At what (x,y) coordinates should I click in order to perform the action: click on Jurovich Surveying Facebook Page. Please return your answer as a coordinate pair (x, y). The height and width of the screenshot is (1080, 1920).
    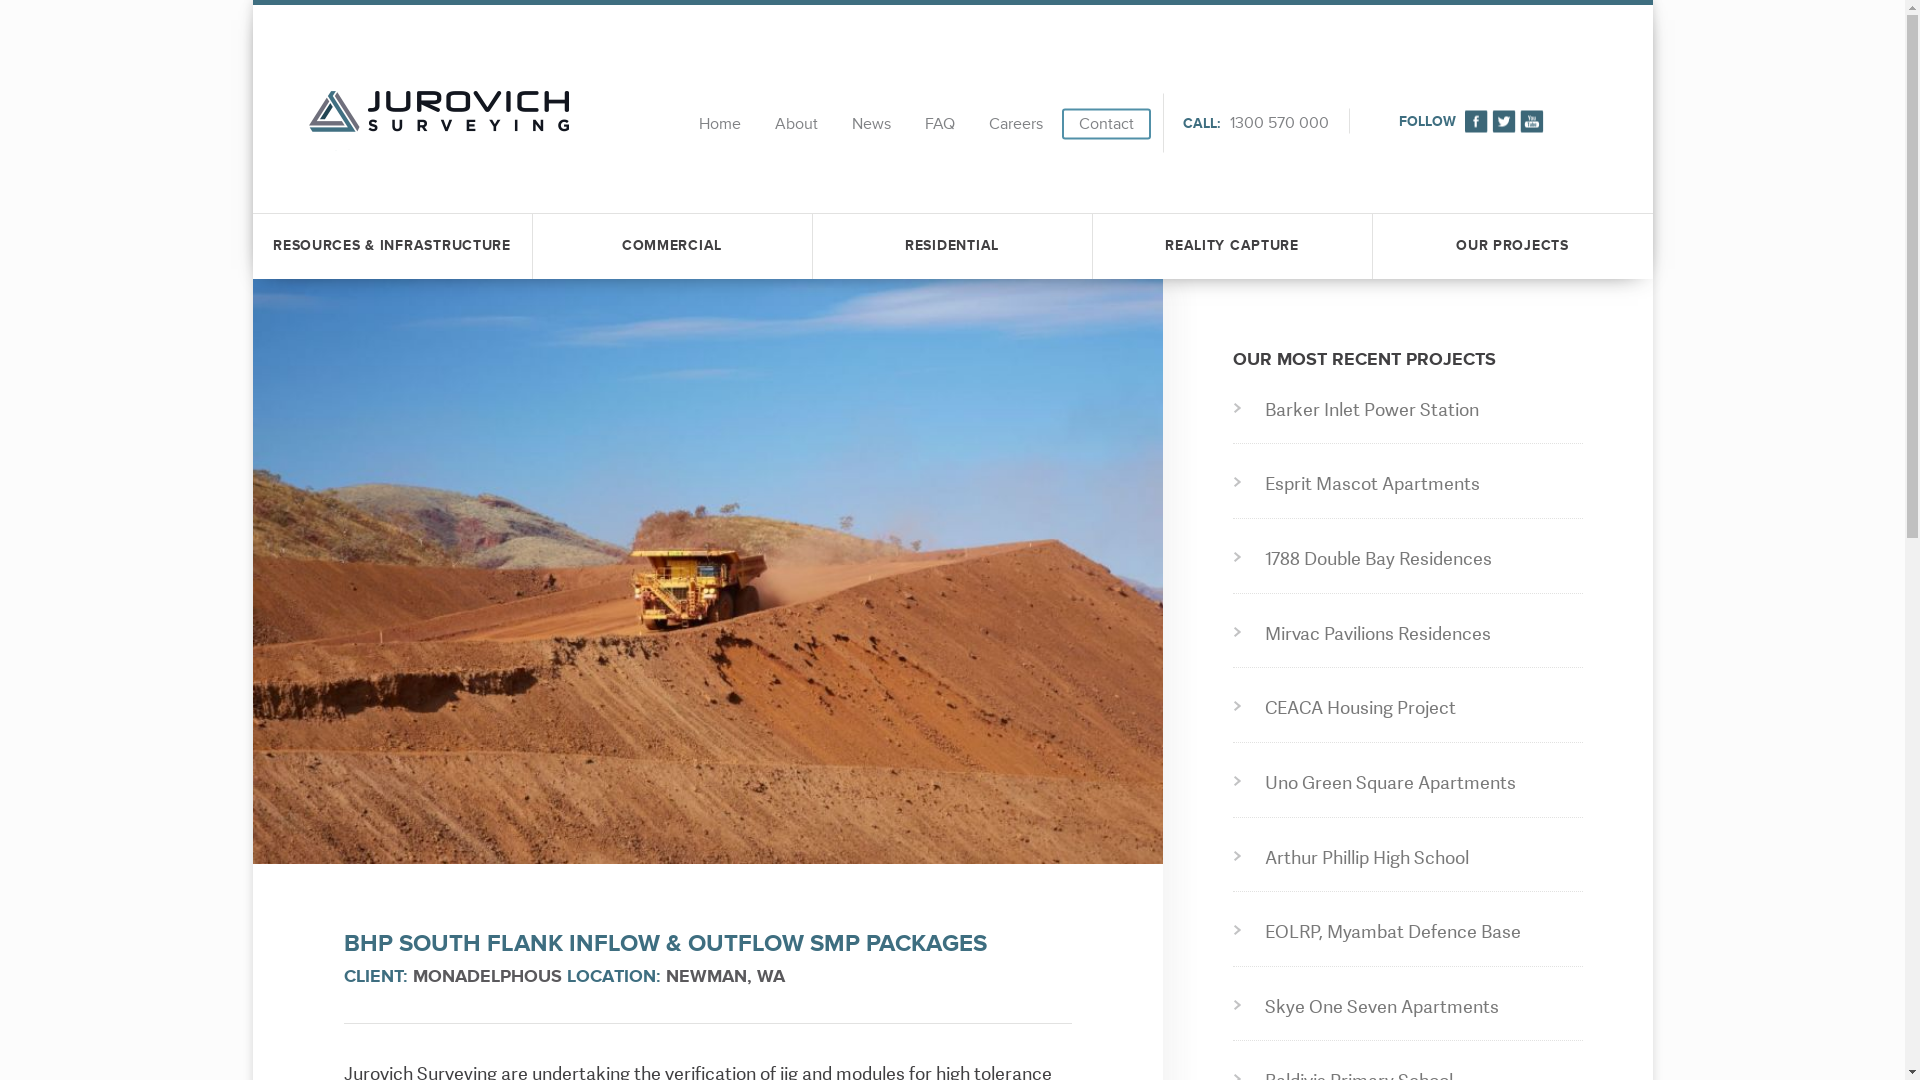
    Looking at the image, I should click on (1476, 121).